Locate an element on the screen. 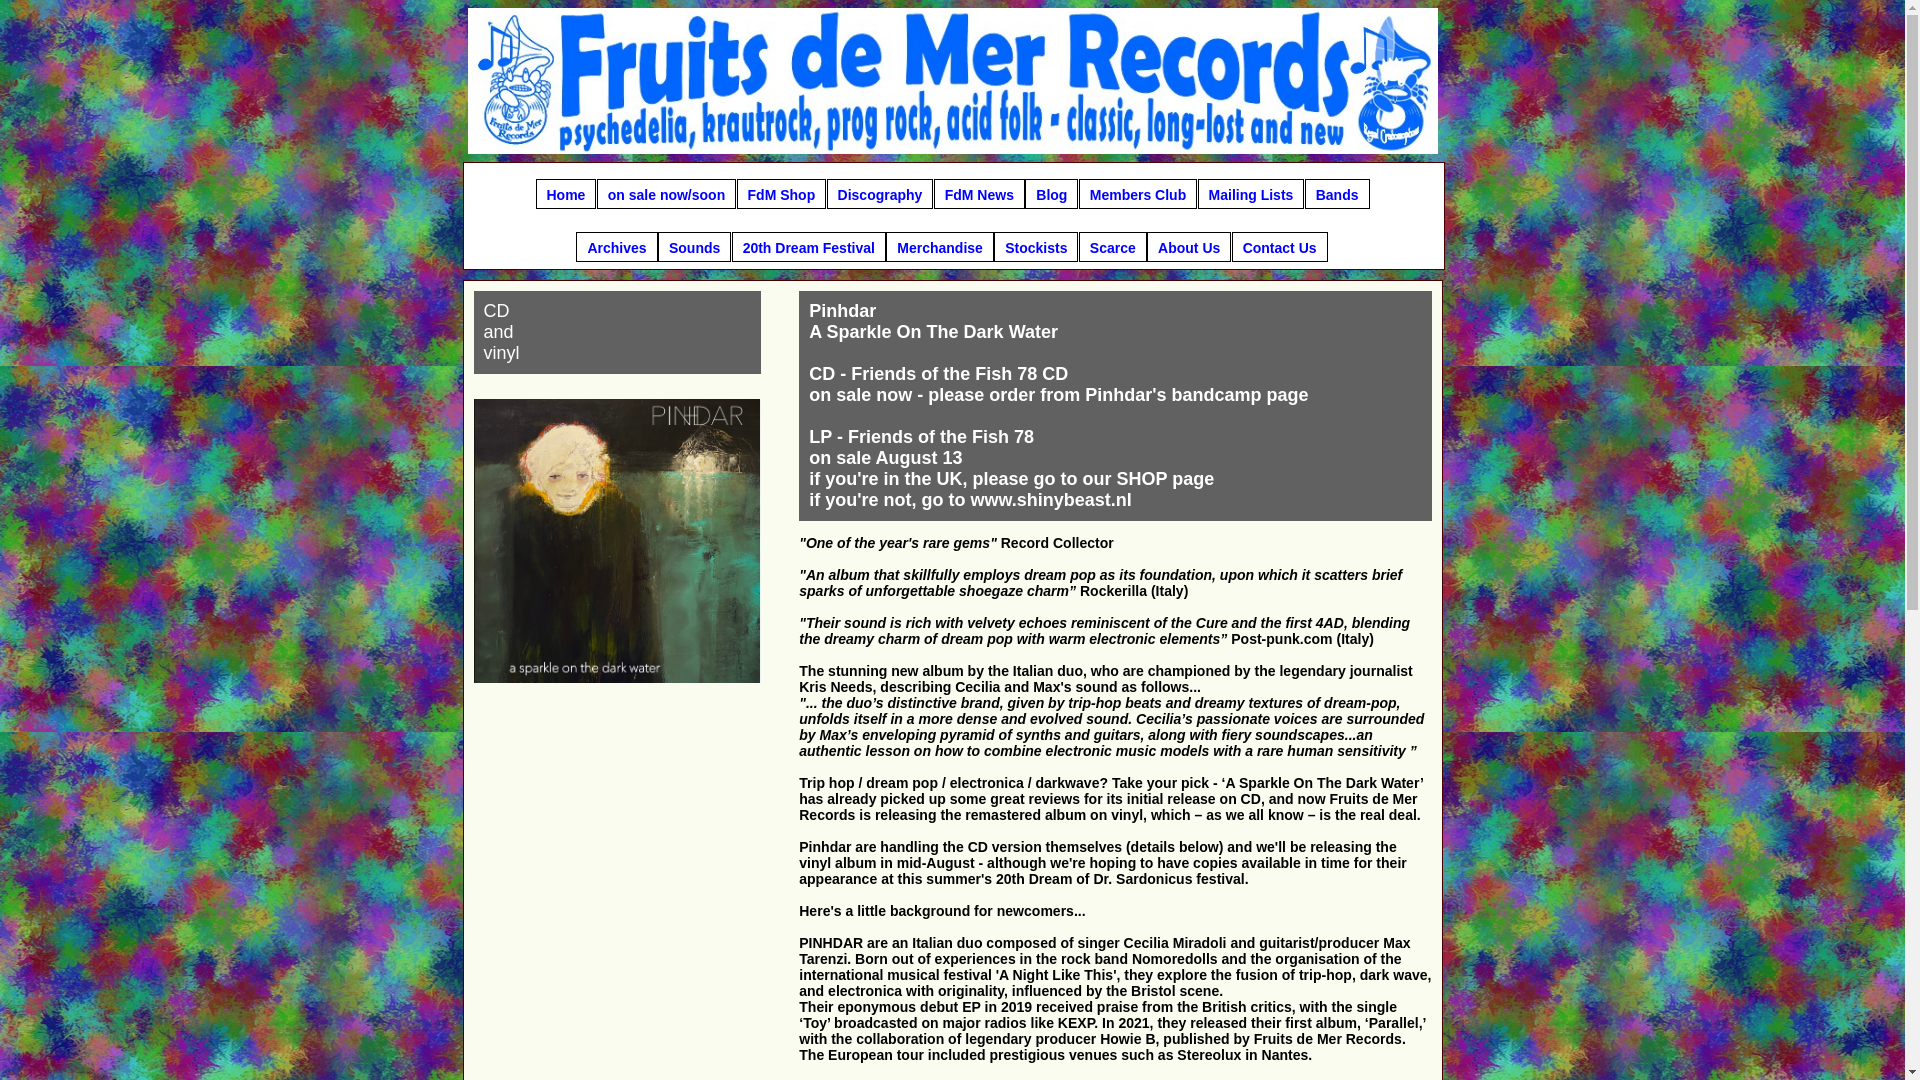 Image resolution: width=1920 pixels, height=1080 pixels. Contact Us is located at coordinates (1280, 247).